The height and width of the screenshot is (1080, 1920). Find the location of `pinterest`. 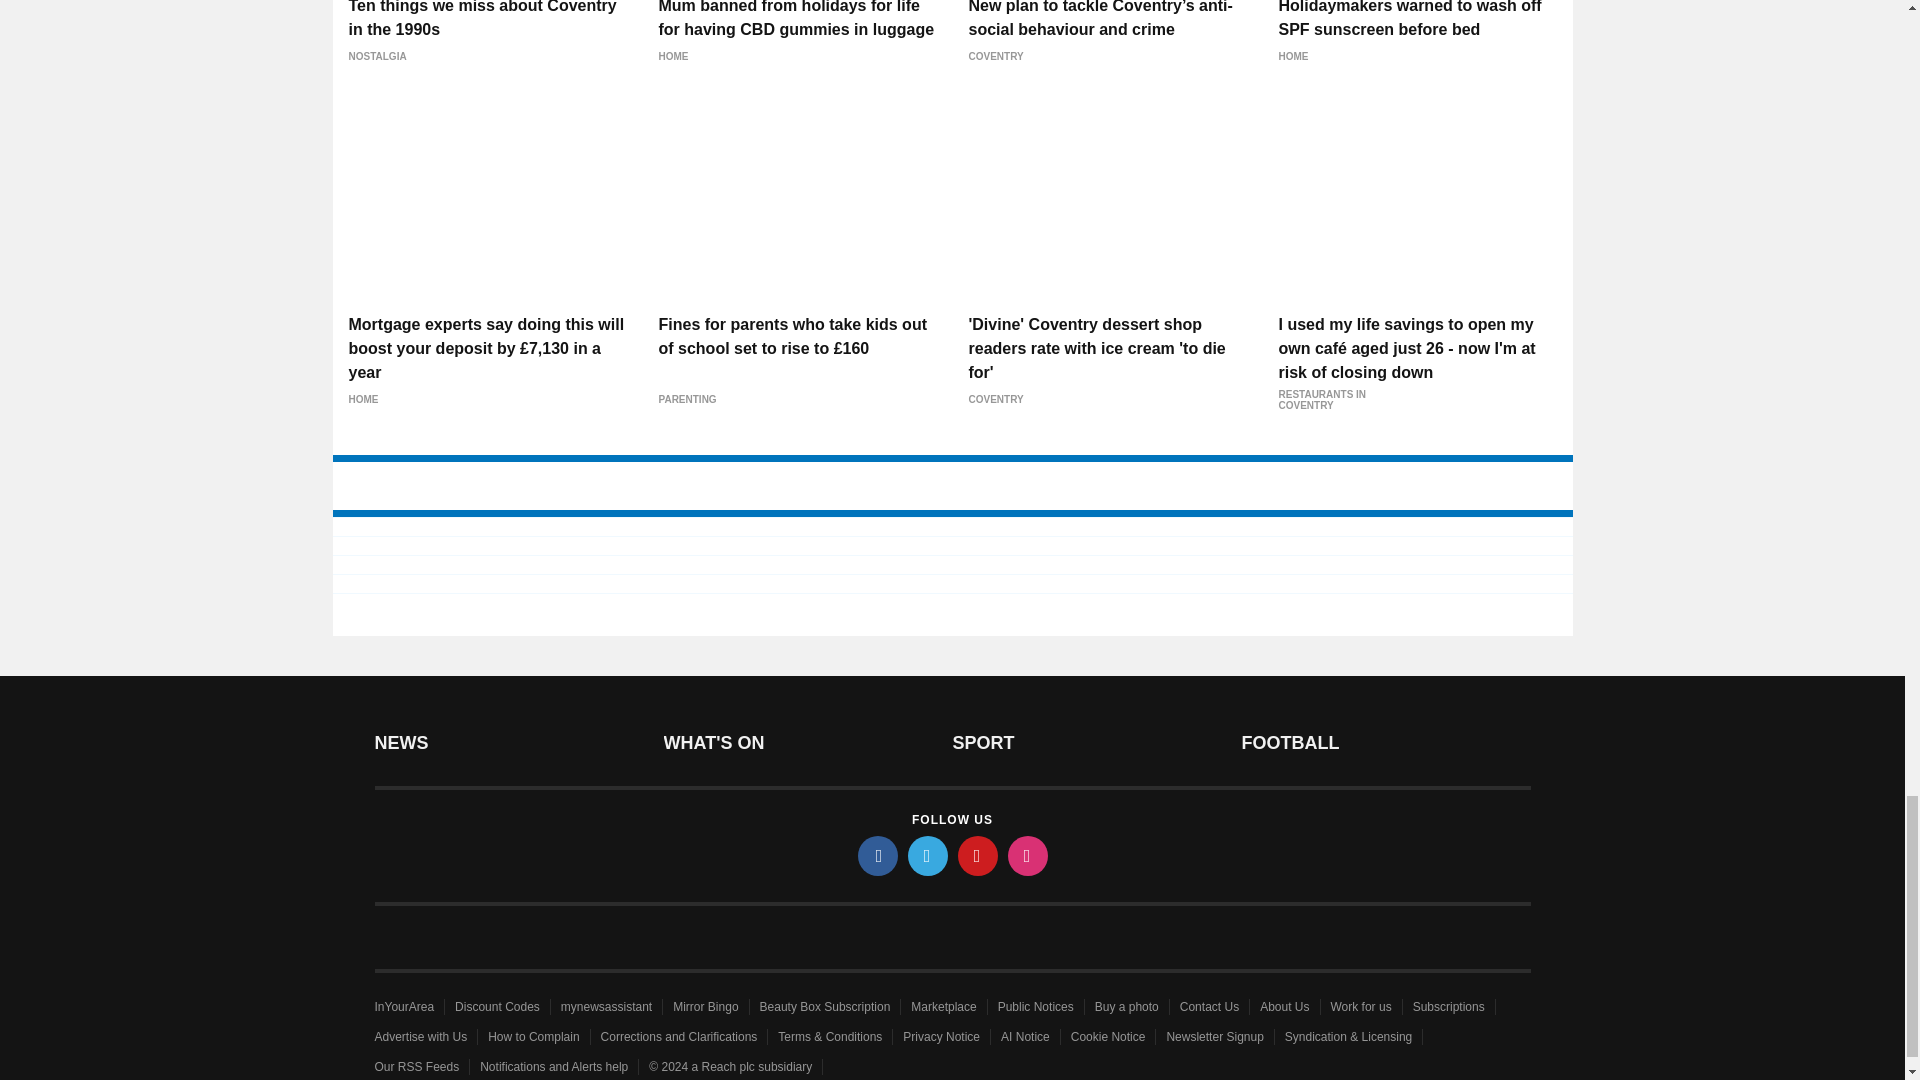

pinterest is located at coordinates (978, 855).